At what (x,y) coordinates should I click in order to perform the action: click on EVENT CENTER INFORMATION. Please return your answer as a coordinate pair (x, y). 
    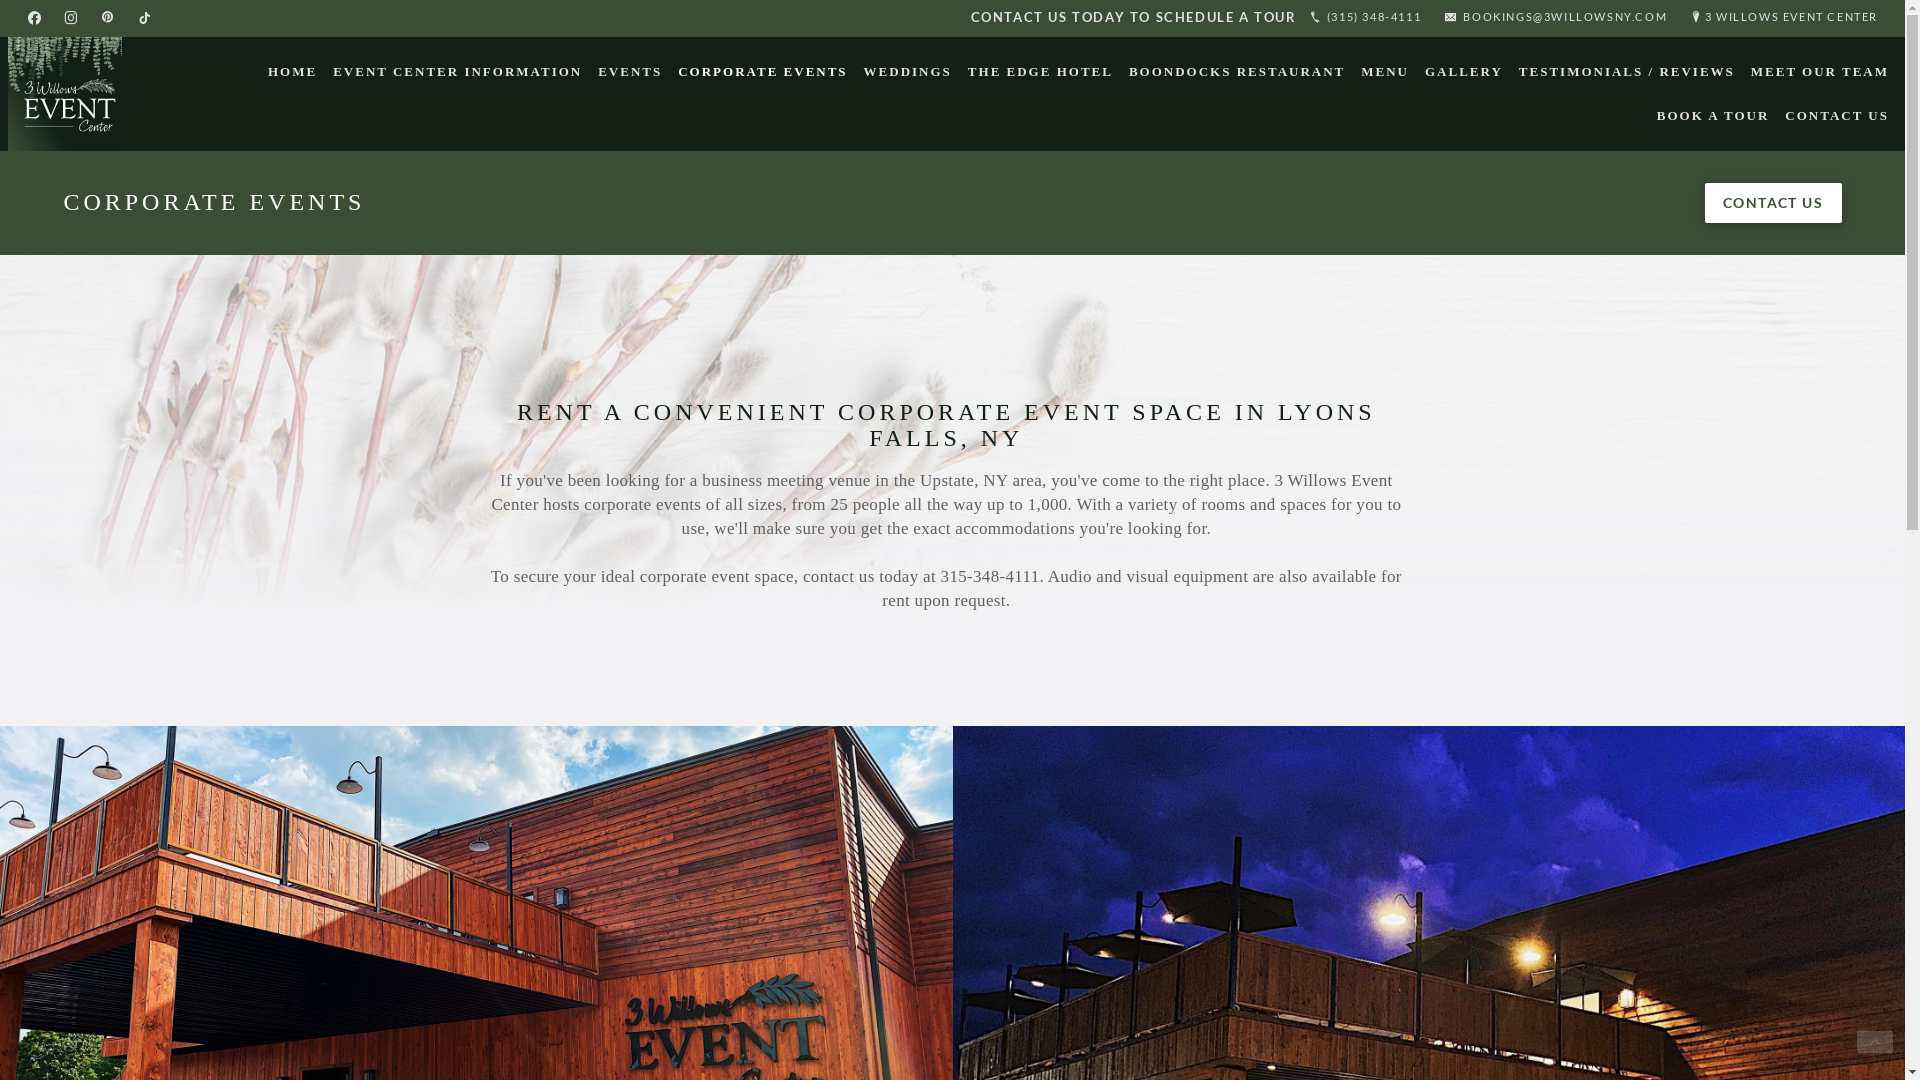
    Looking at the image, I should click on (458, 72).